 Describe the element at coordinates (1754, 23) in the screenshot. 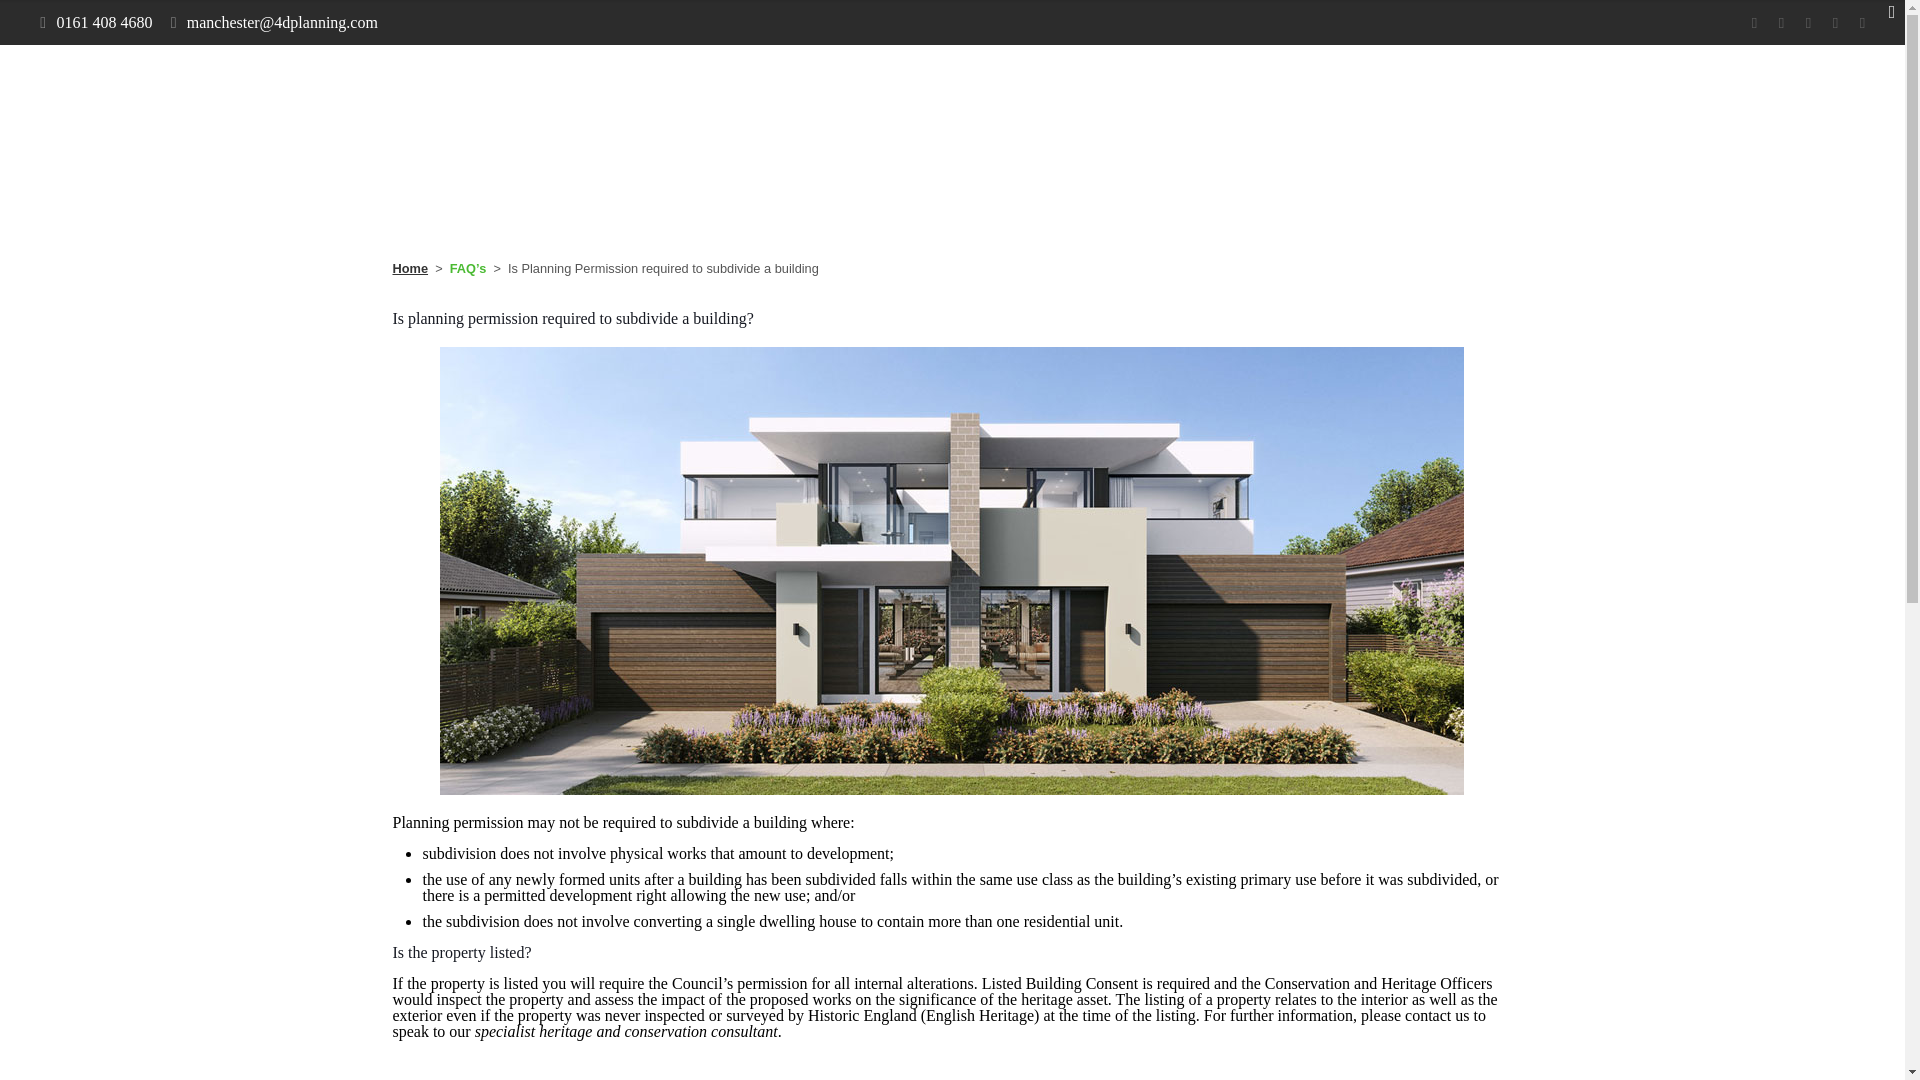

I see `Facebook` at that location.